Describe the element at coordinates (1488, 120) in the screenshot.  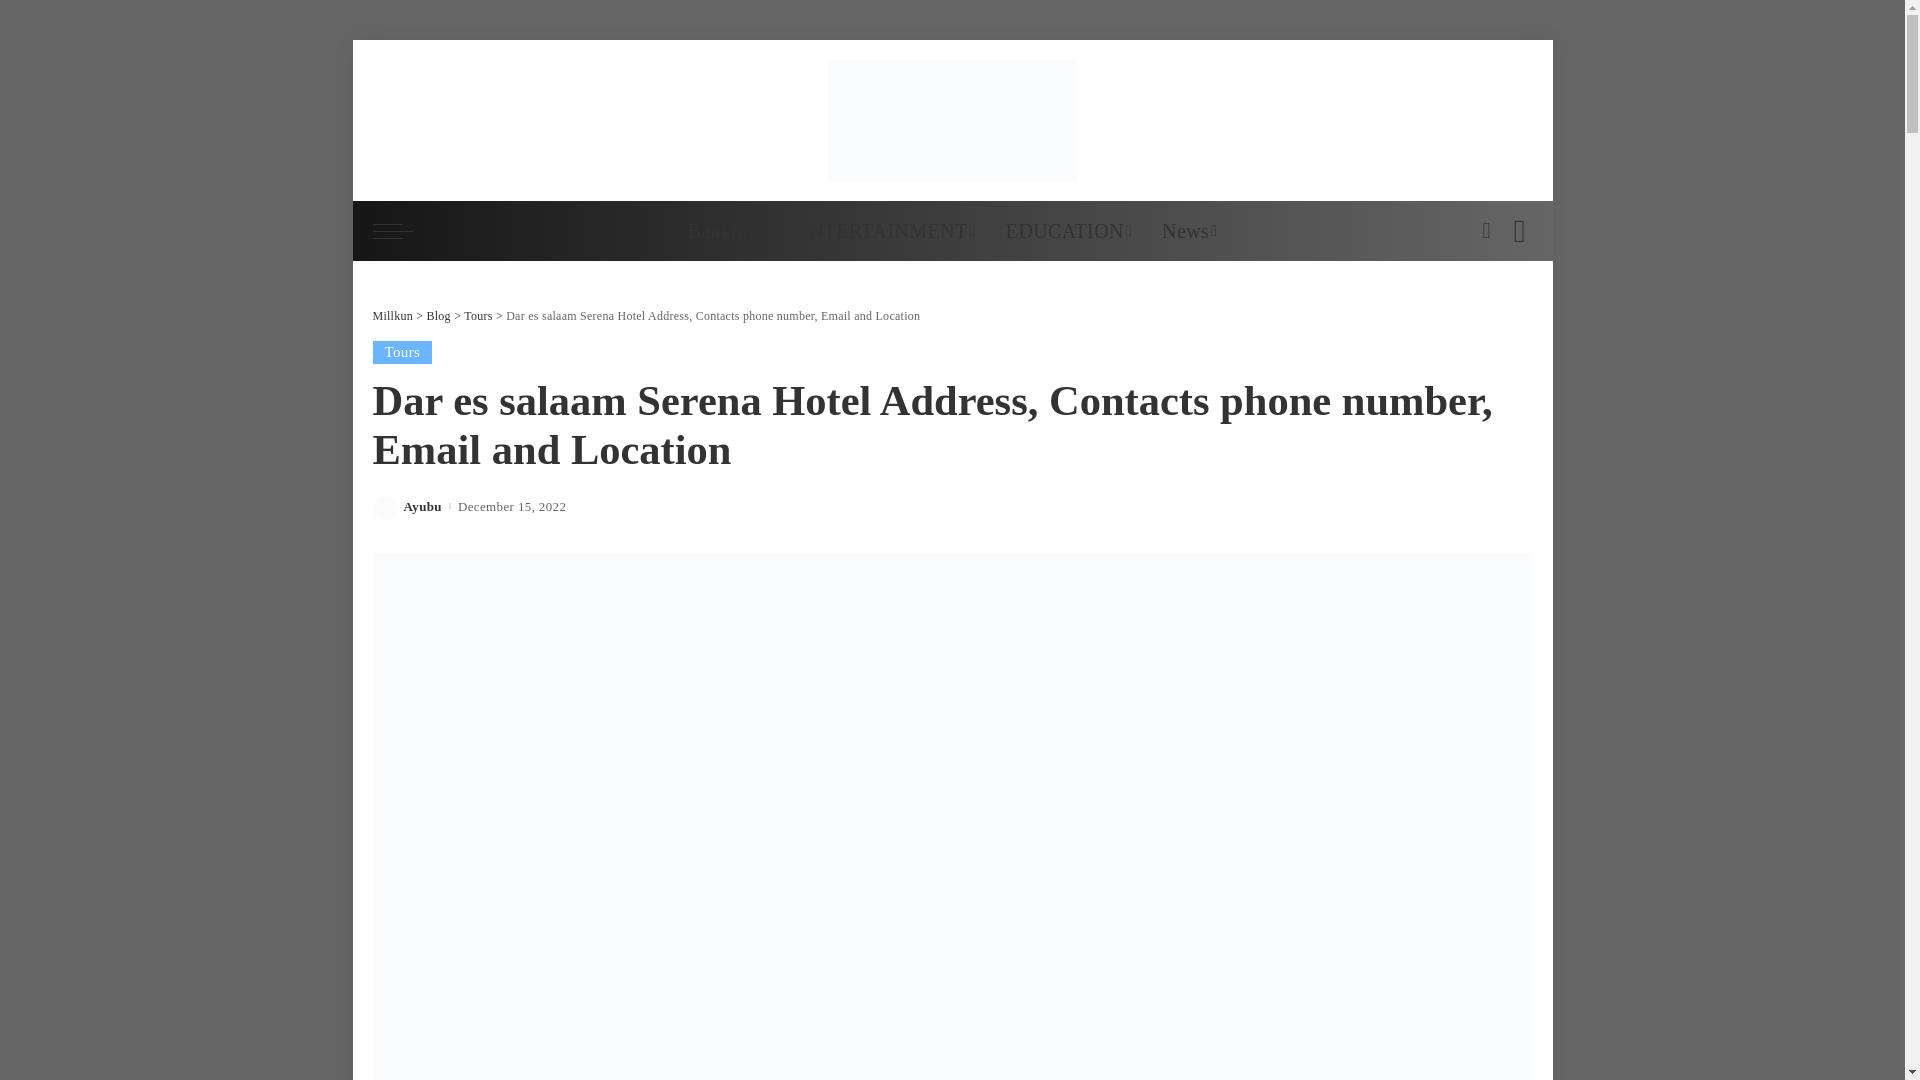
I see `WhatsApp` at that location.